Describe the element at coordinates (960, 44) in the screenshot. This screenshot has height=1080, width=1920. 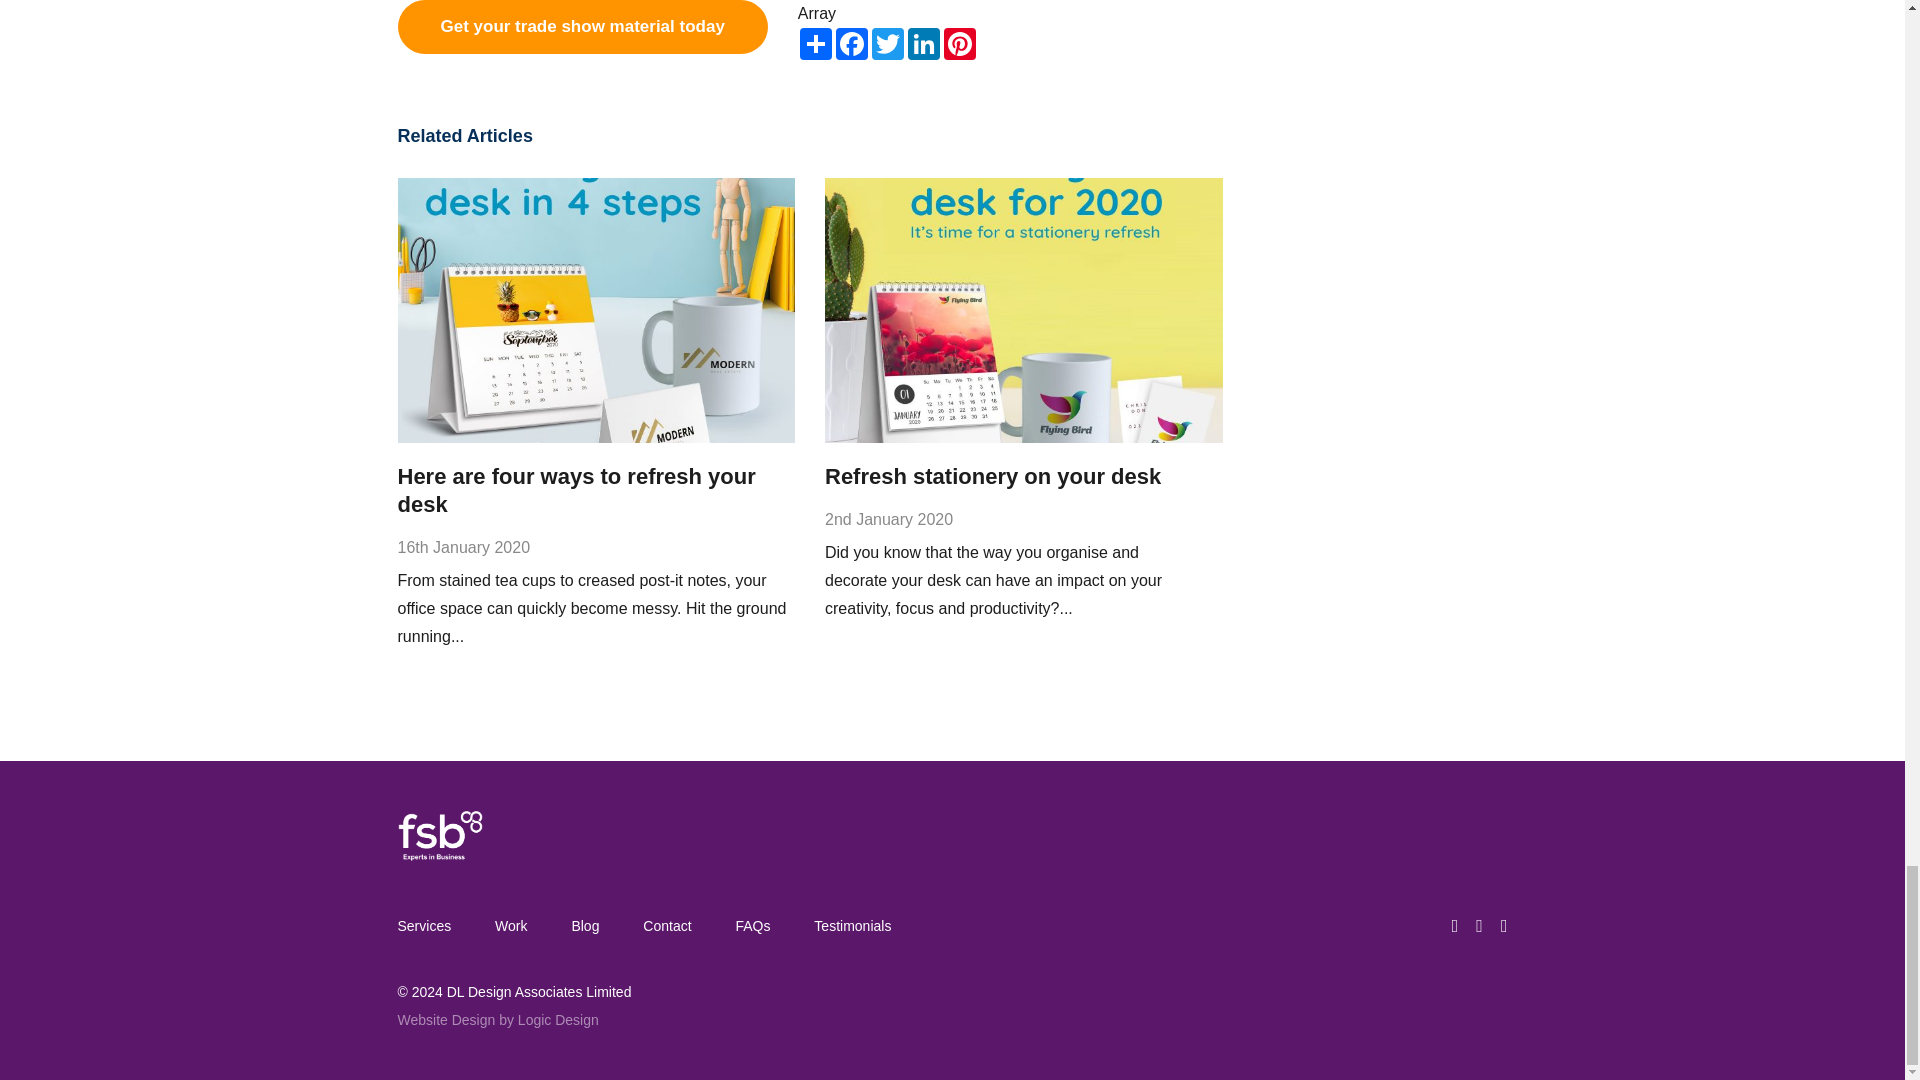
I see `Pinterest` at that location.